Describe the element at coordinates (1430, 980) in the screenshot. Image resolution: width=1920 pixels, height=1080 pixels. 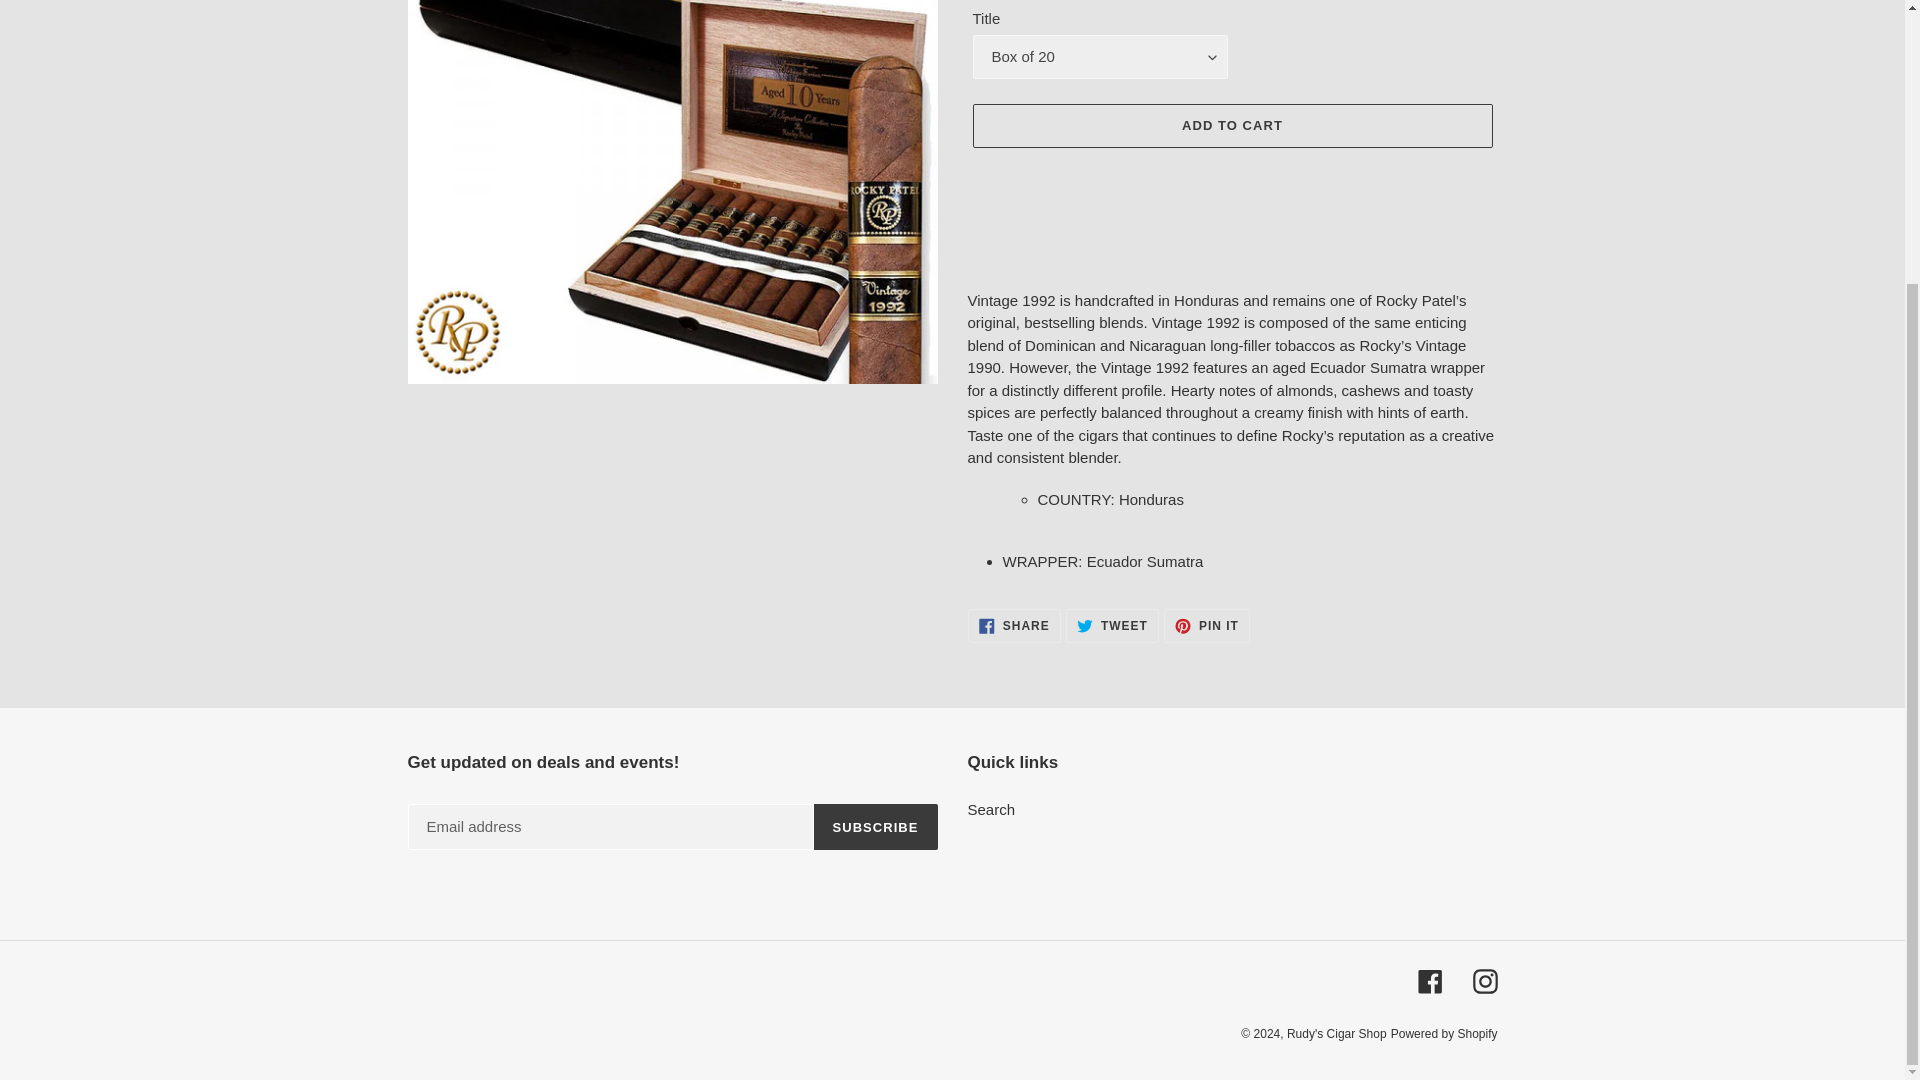
I see `Instagram` at that location.